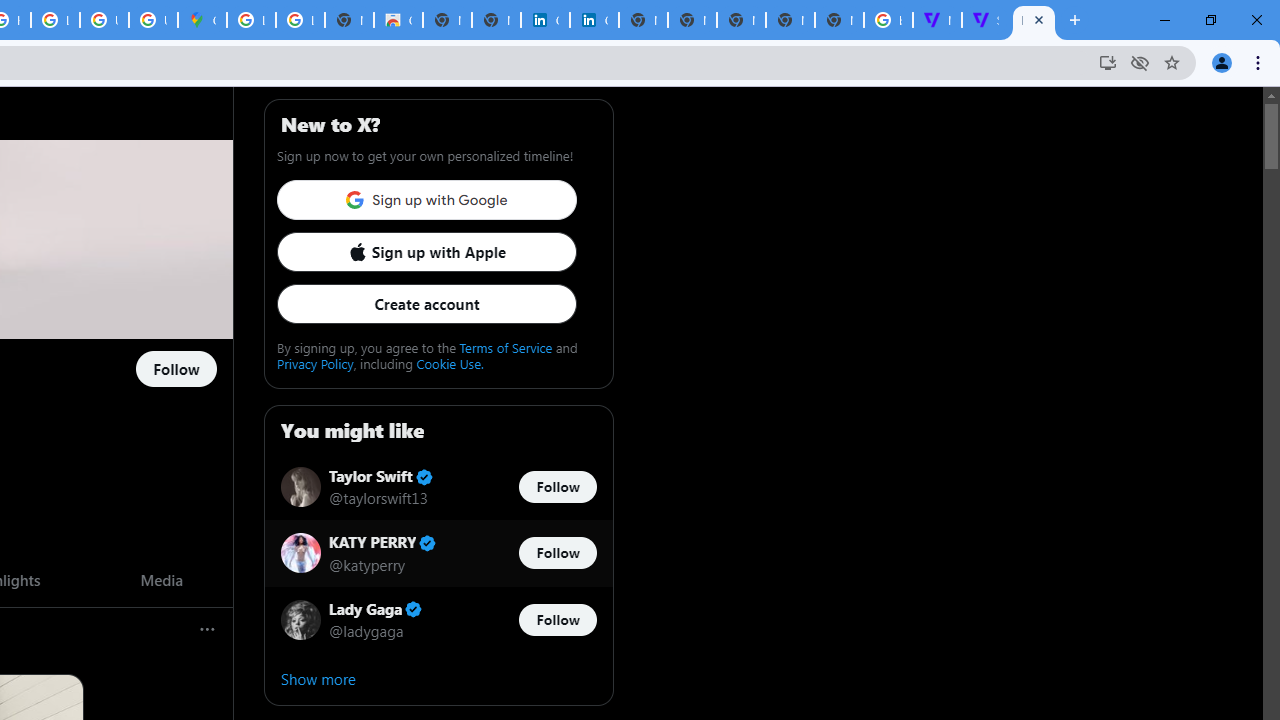 The width and height of the screenshot is (1280, 720). I want to click on Streaming - The Verge, so click(986, 20).